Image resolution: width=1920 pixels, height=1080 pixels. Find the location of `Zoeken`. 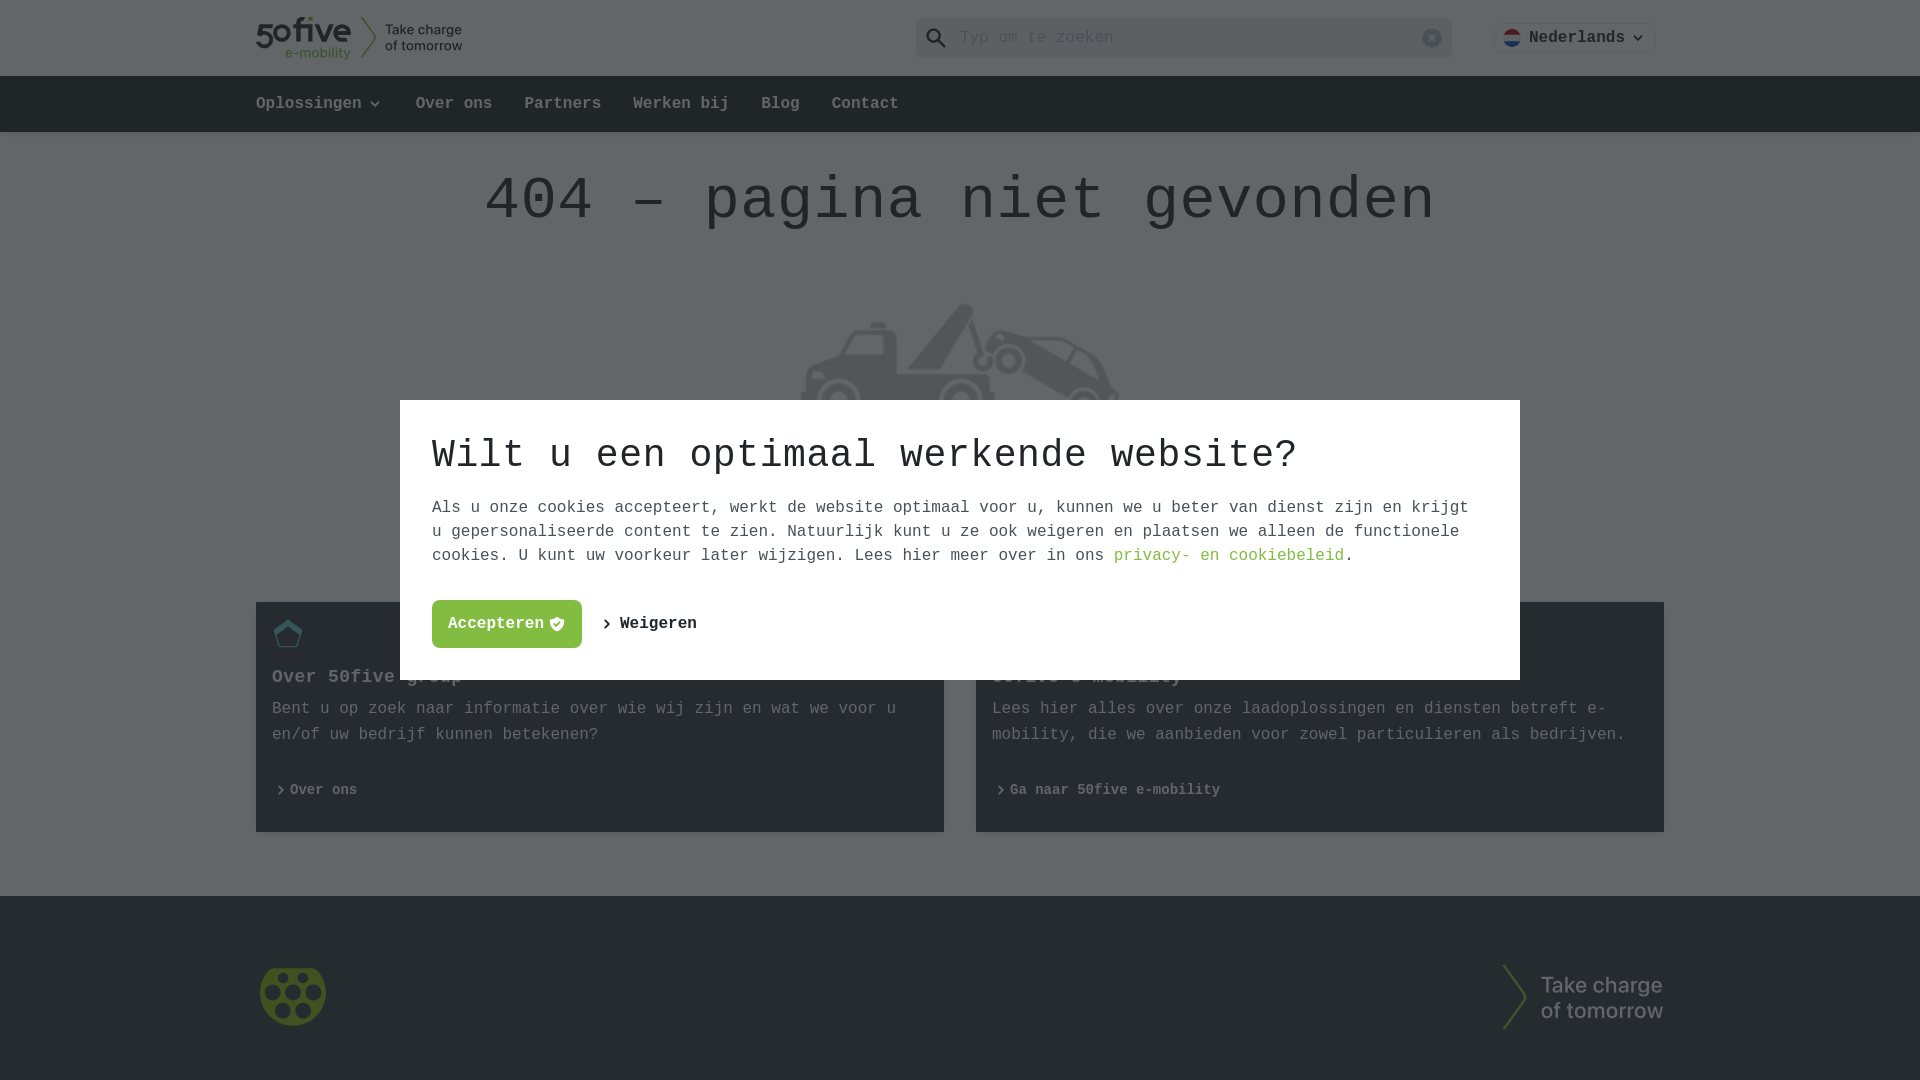

Zoeken is located at coordinates (936, 38).